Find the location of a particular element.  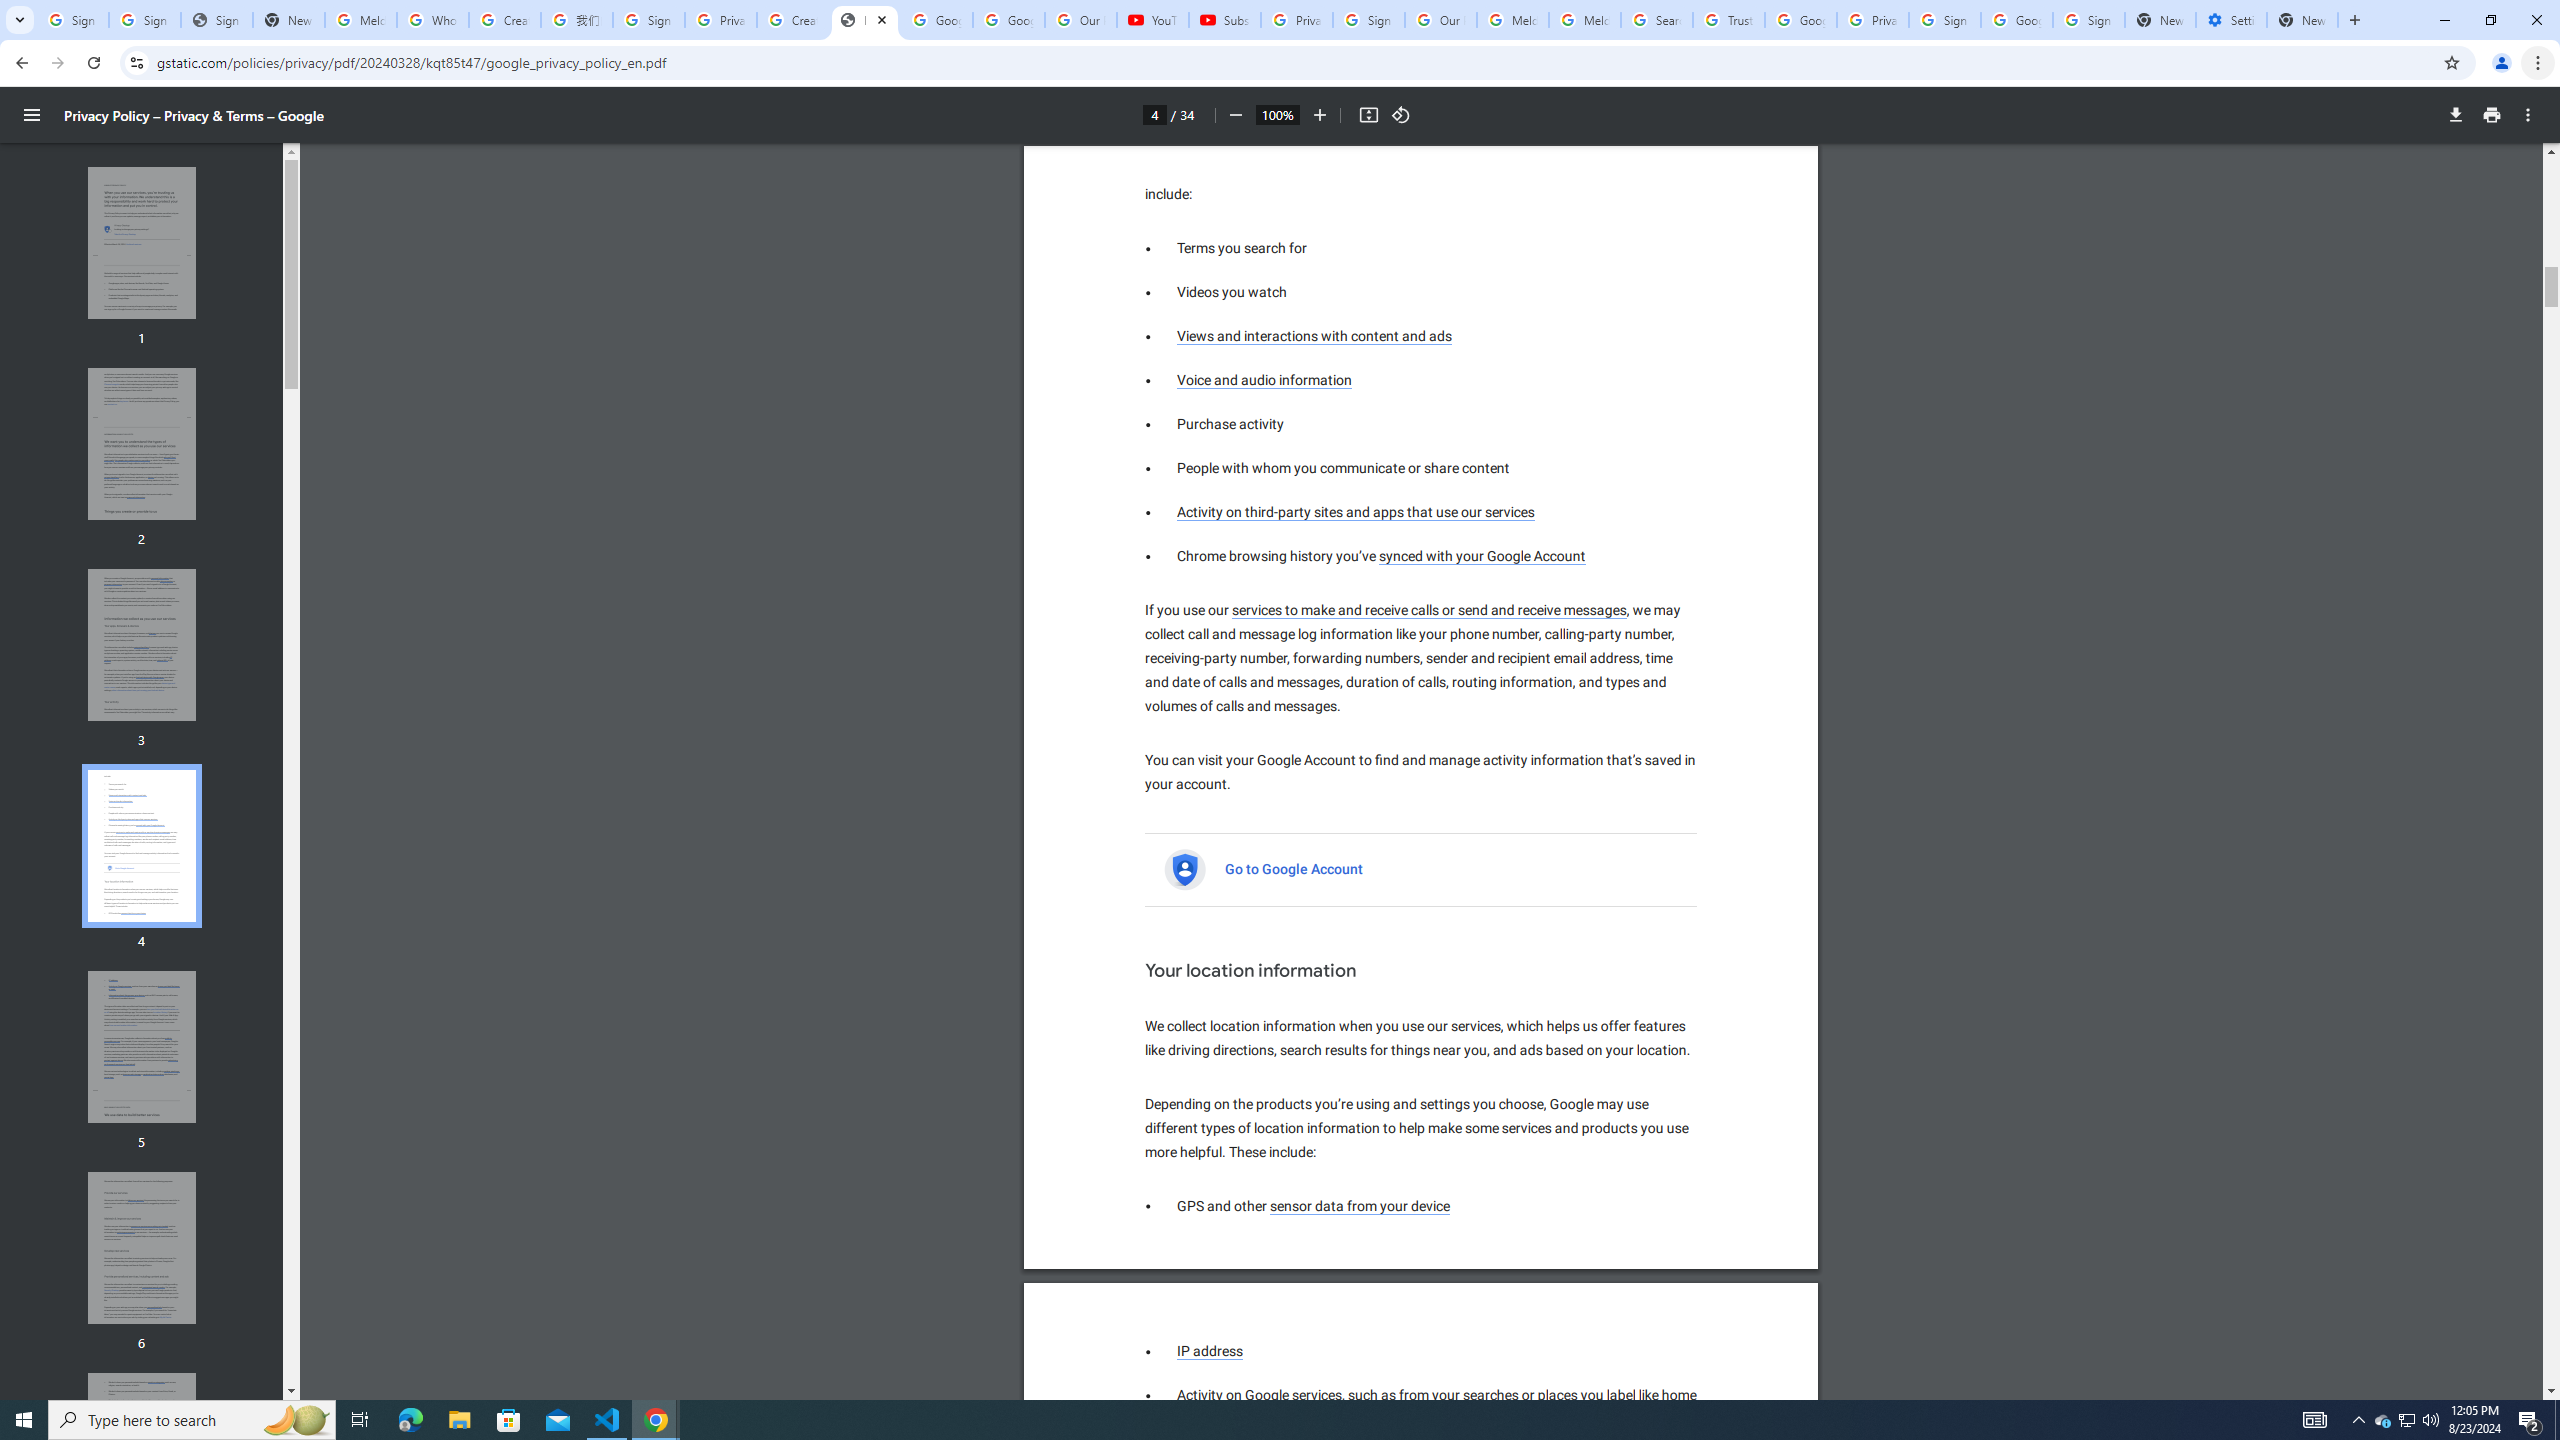

Reload is located at coordinates (93, 63).